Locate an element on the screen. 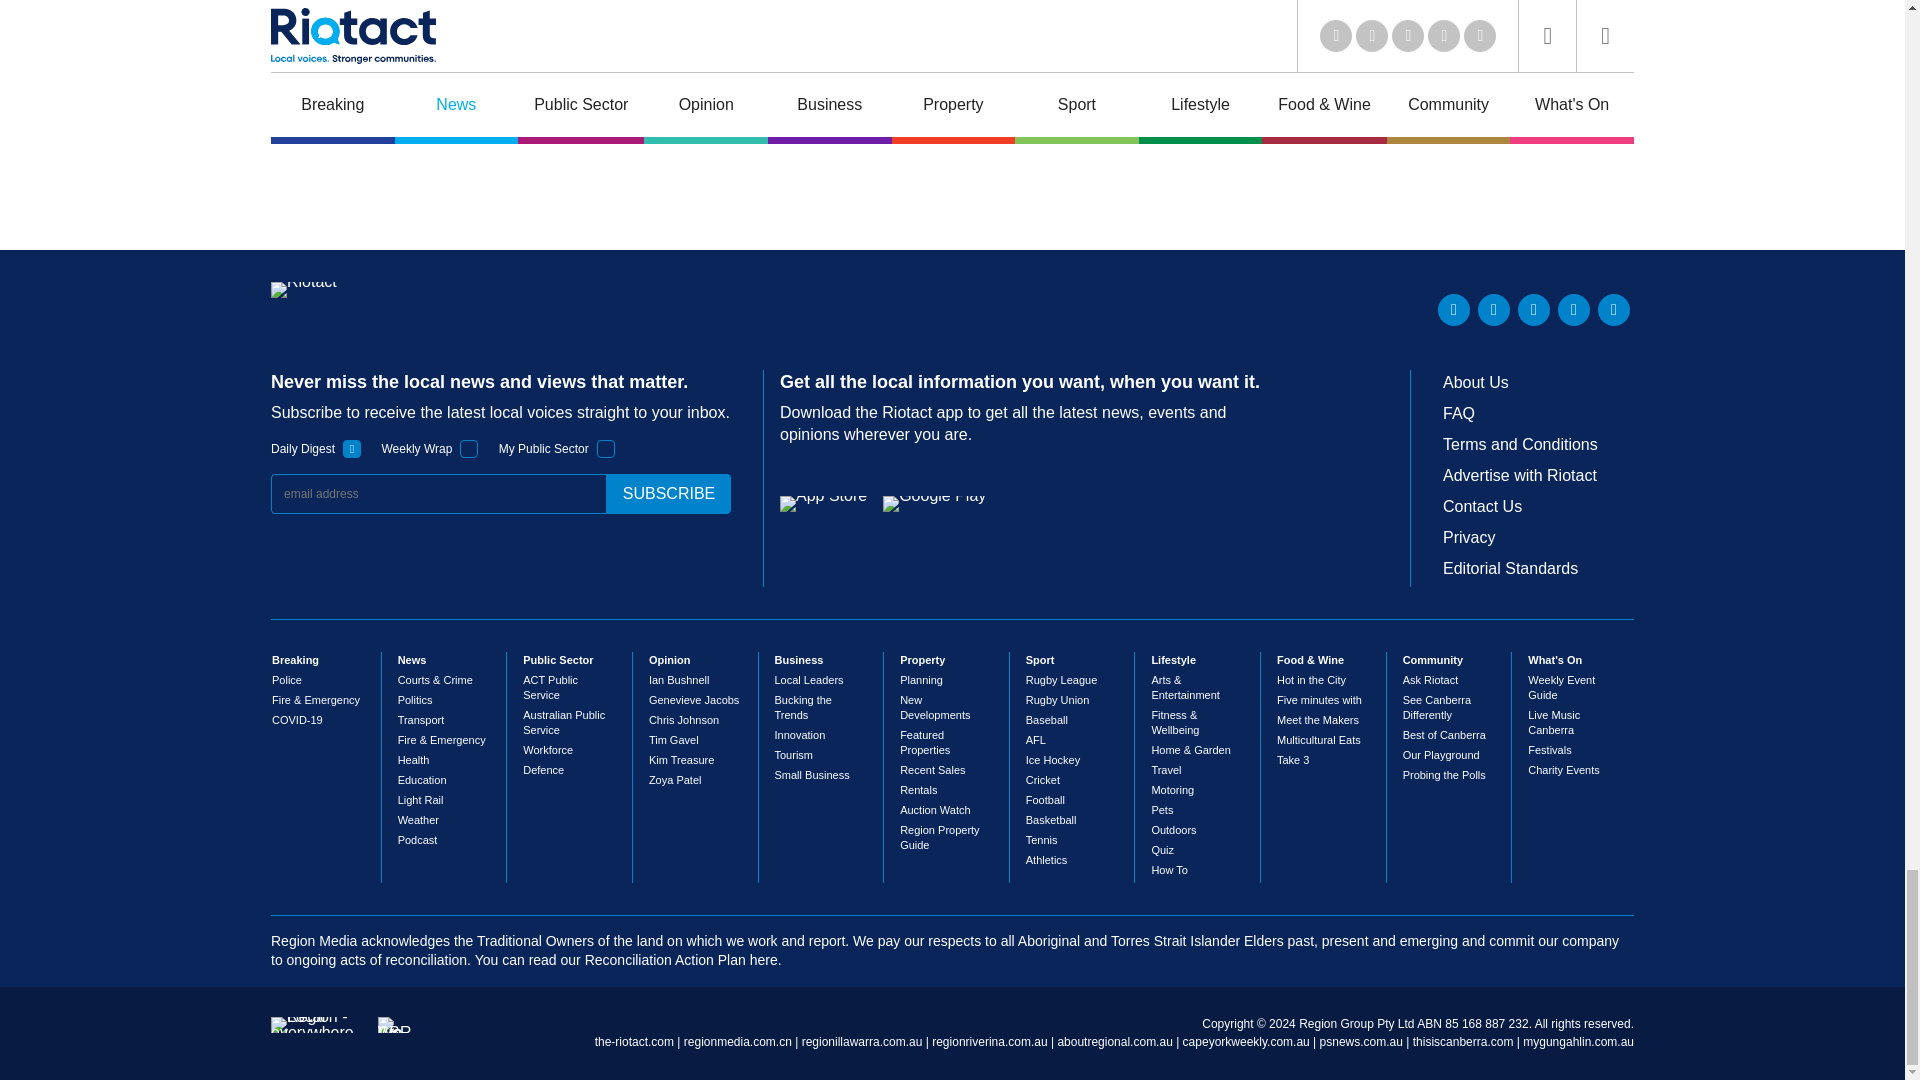  Twitter is located at coordinates (1494, 310).